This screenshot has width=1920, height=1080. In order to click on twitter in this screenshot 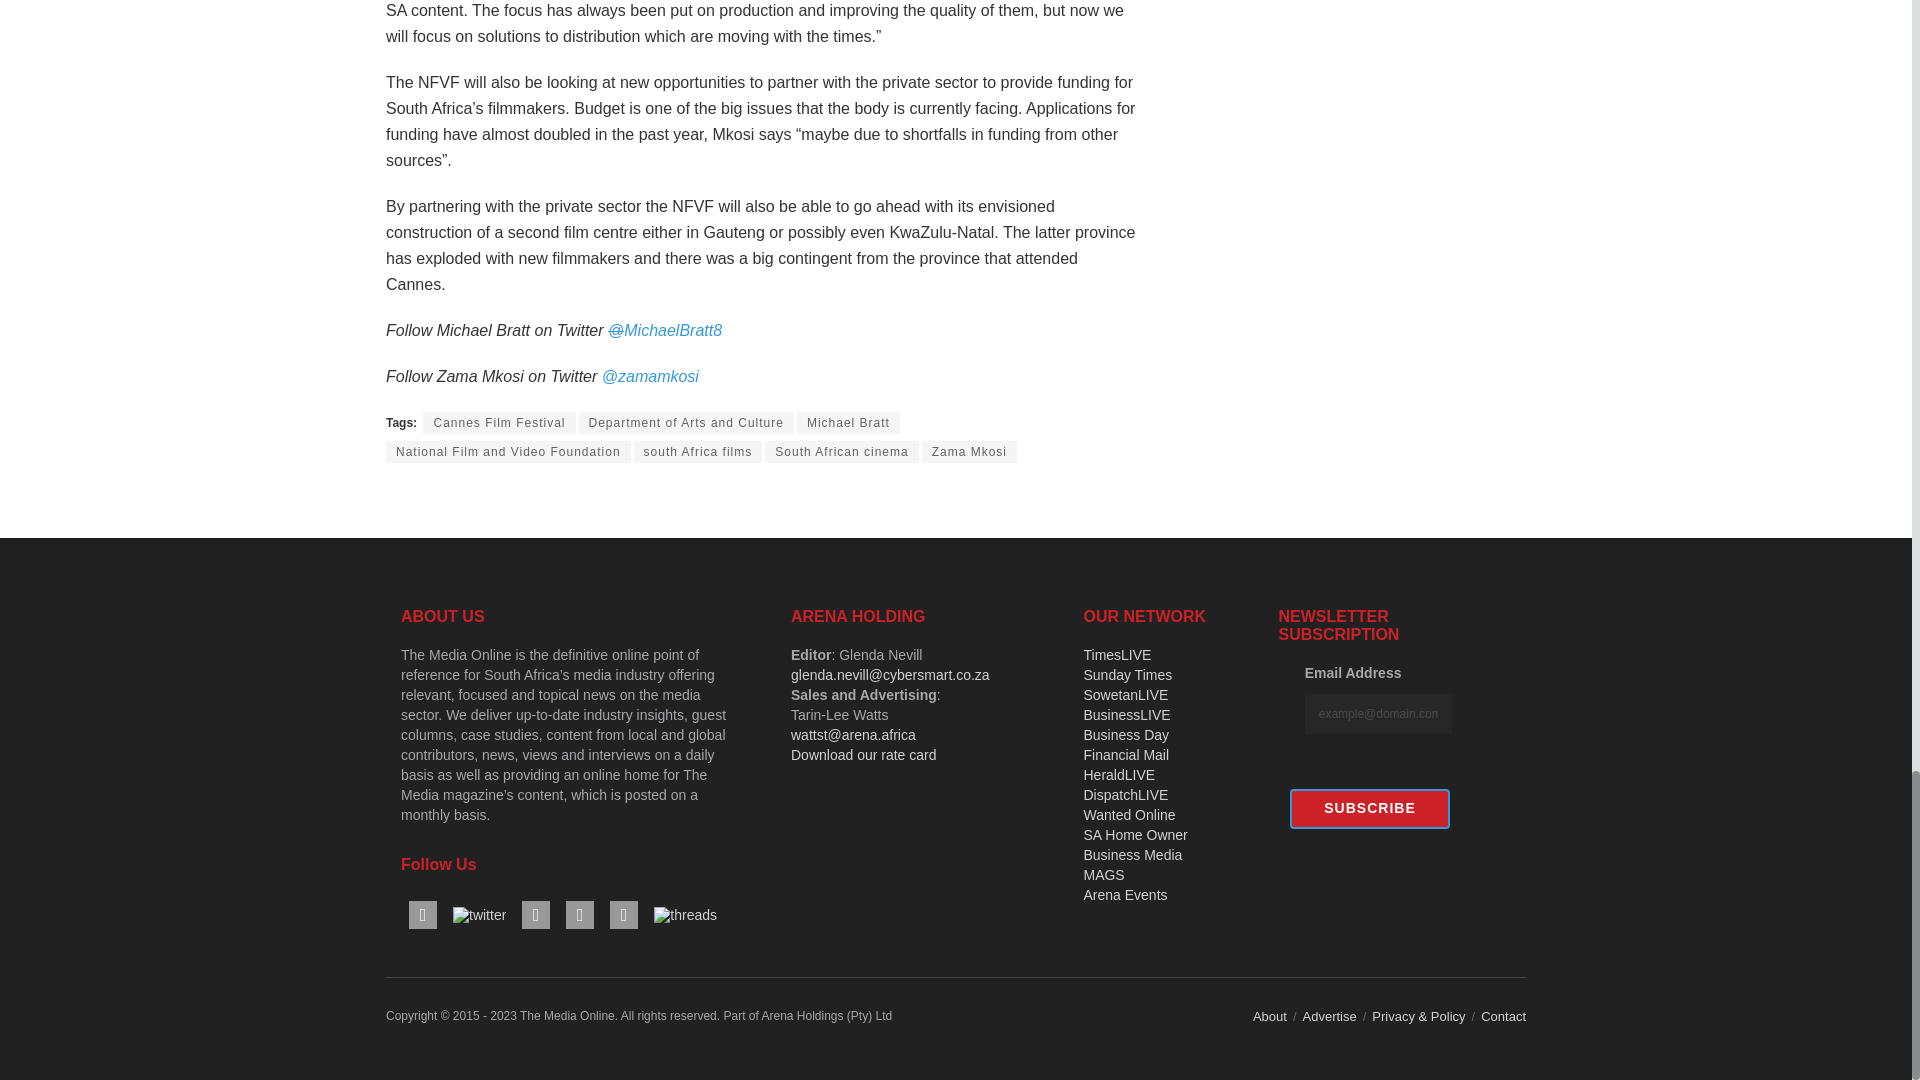, I will do `click(480, 914)`.